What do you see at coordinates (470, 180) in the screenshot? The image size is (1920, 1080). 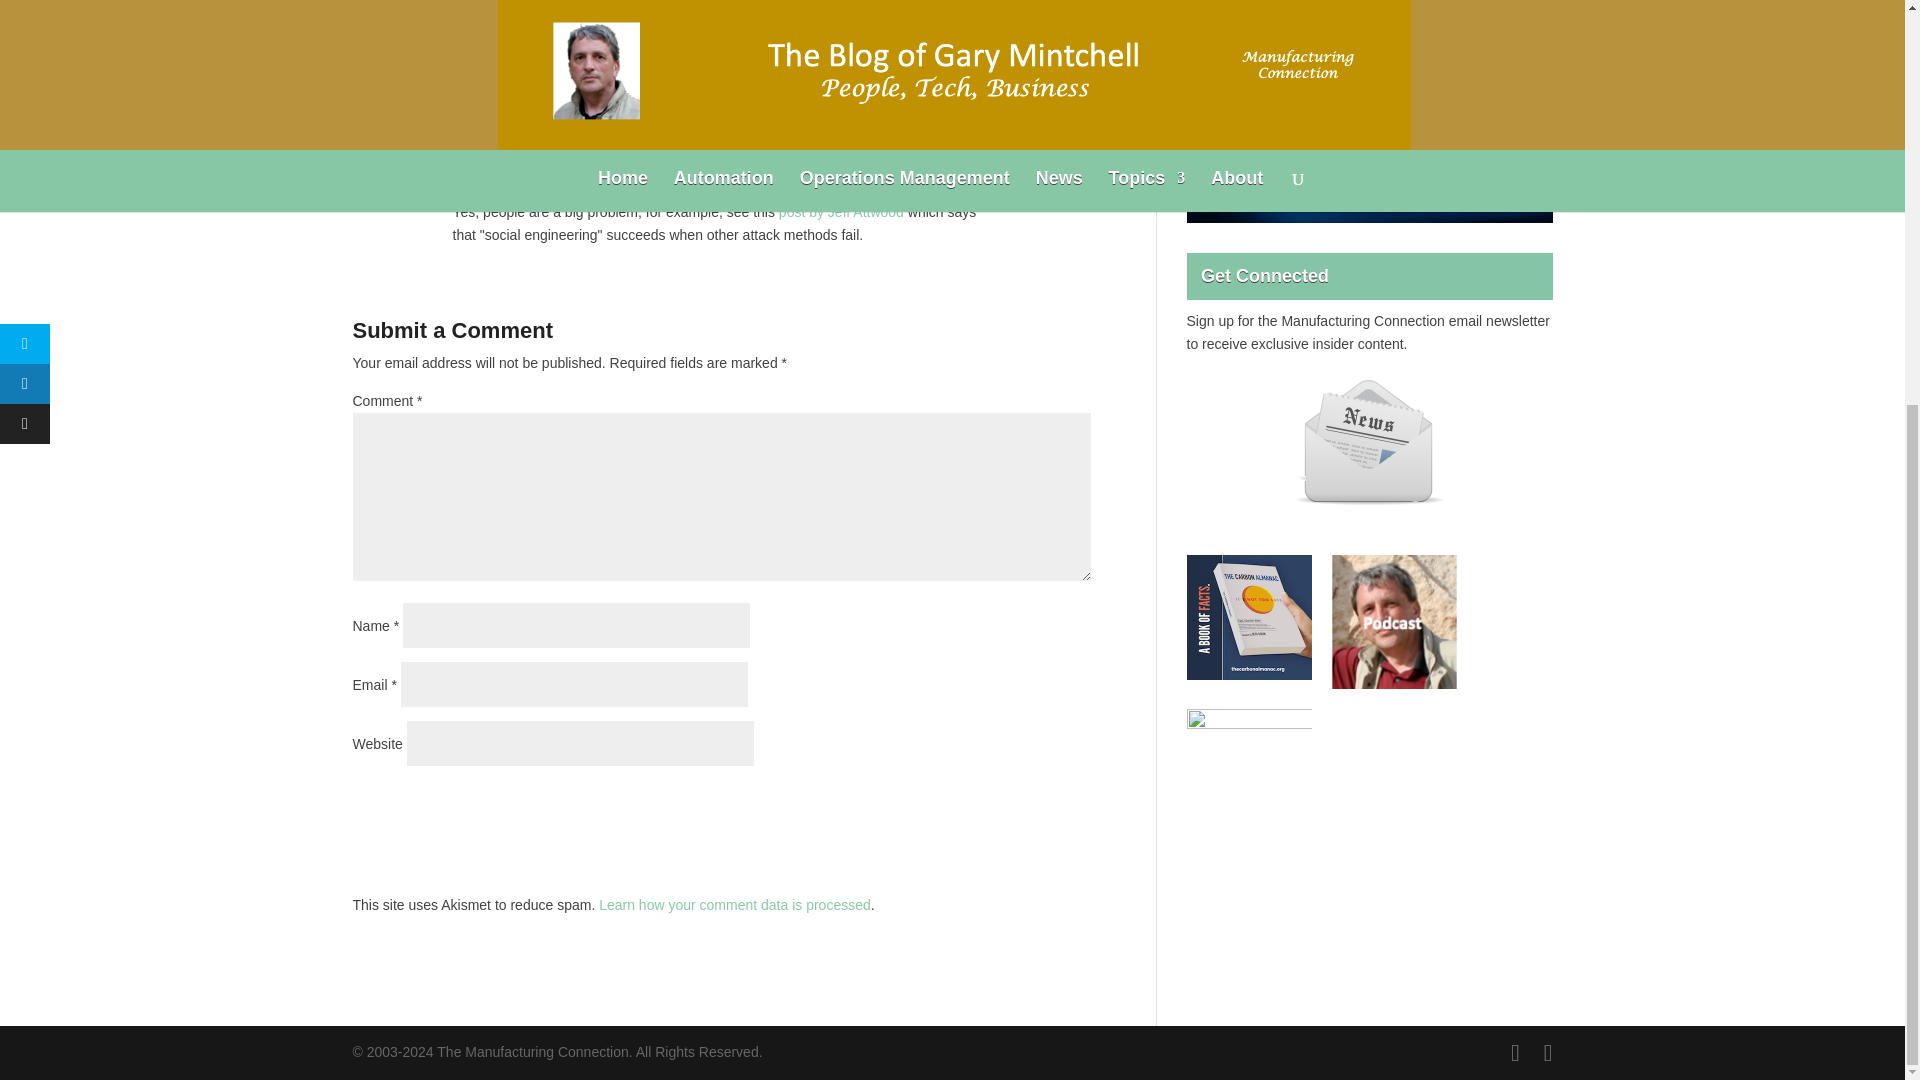 I see `Tony` at bounding box center [470, 180].